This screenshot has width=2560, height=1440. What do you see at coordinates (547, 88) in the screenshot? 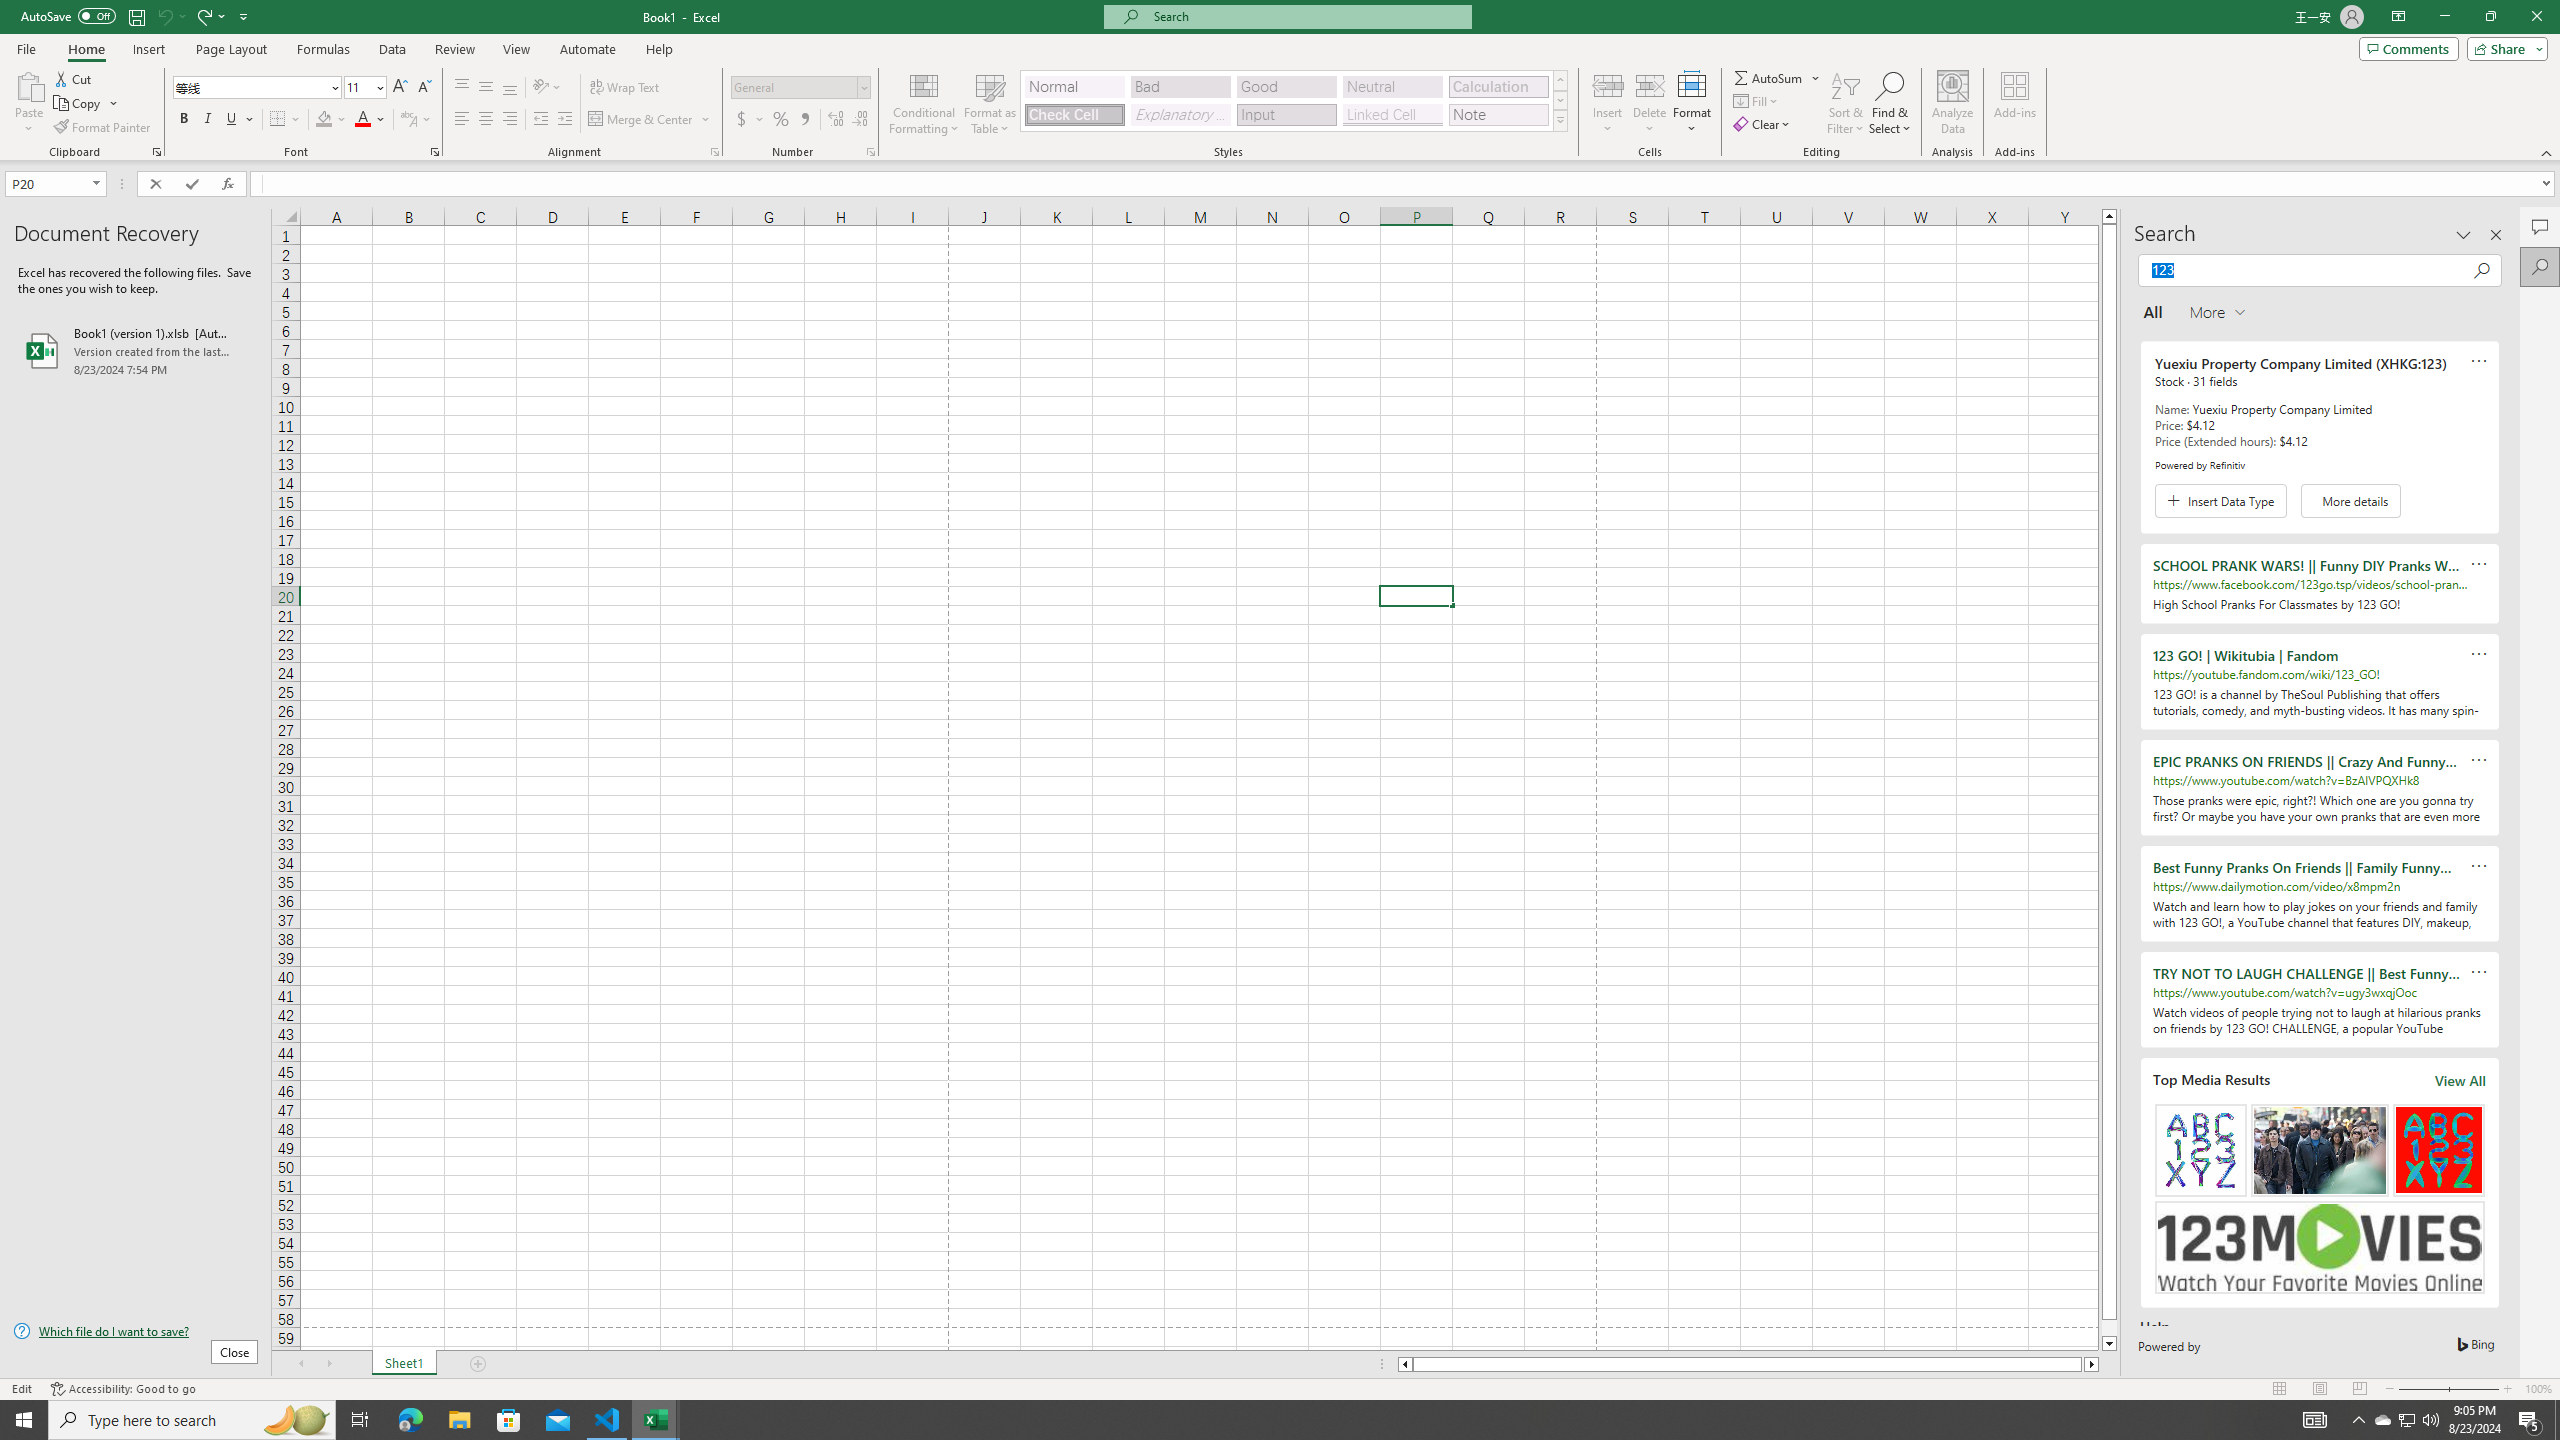
I see `Orientation` at bounding box center [547, 88].